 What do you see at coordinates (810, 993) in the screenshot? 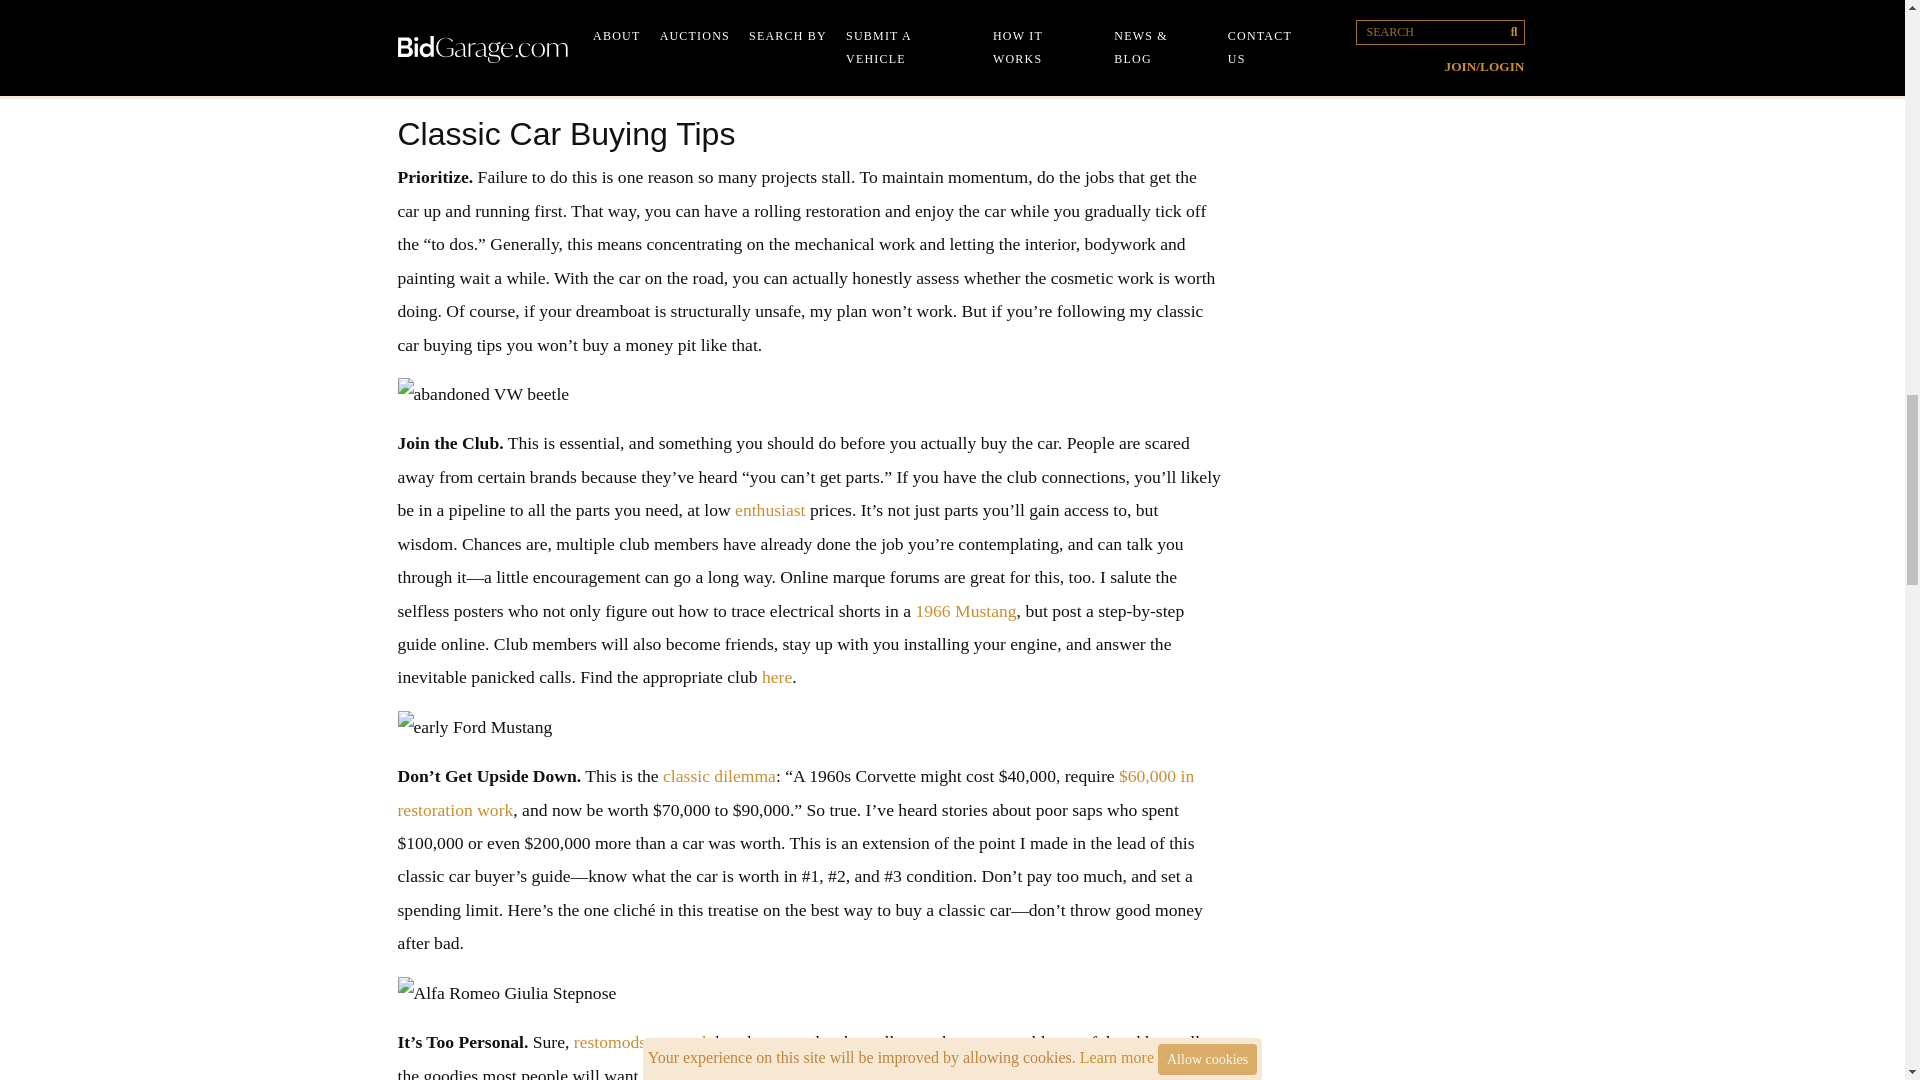
I see `Alfa Romeo Giulia Stepnose` at bounding box center [810, 993].